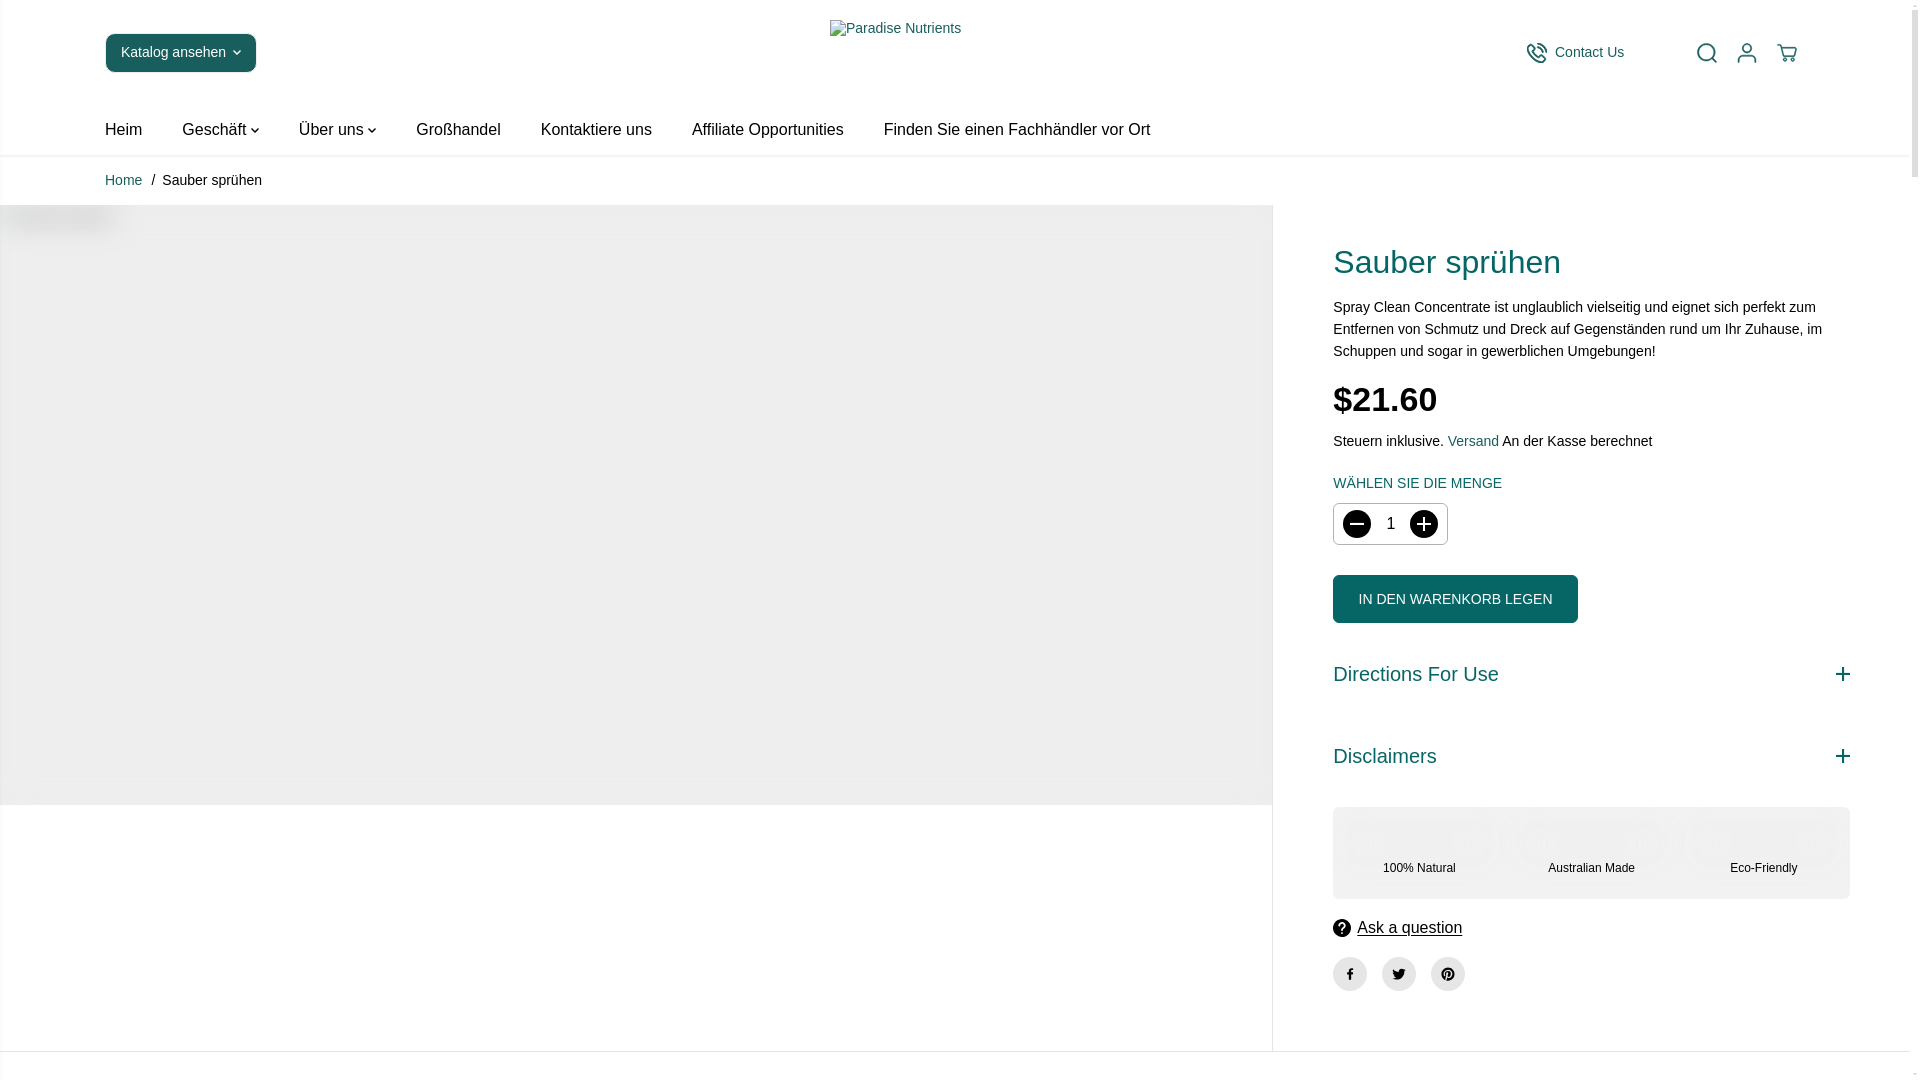 The height and width of the screenshot is (1080, 1920). I want to click on Suchen, so click(1706, 52).